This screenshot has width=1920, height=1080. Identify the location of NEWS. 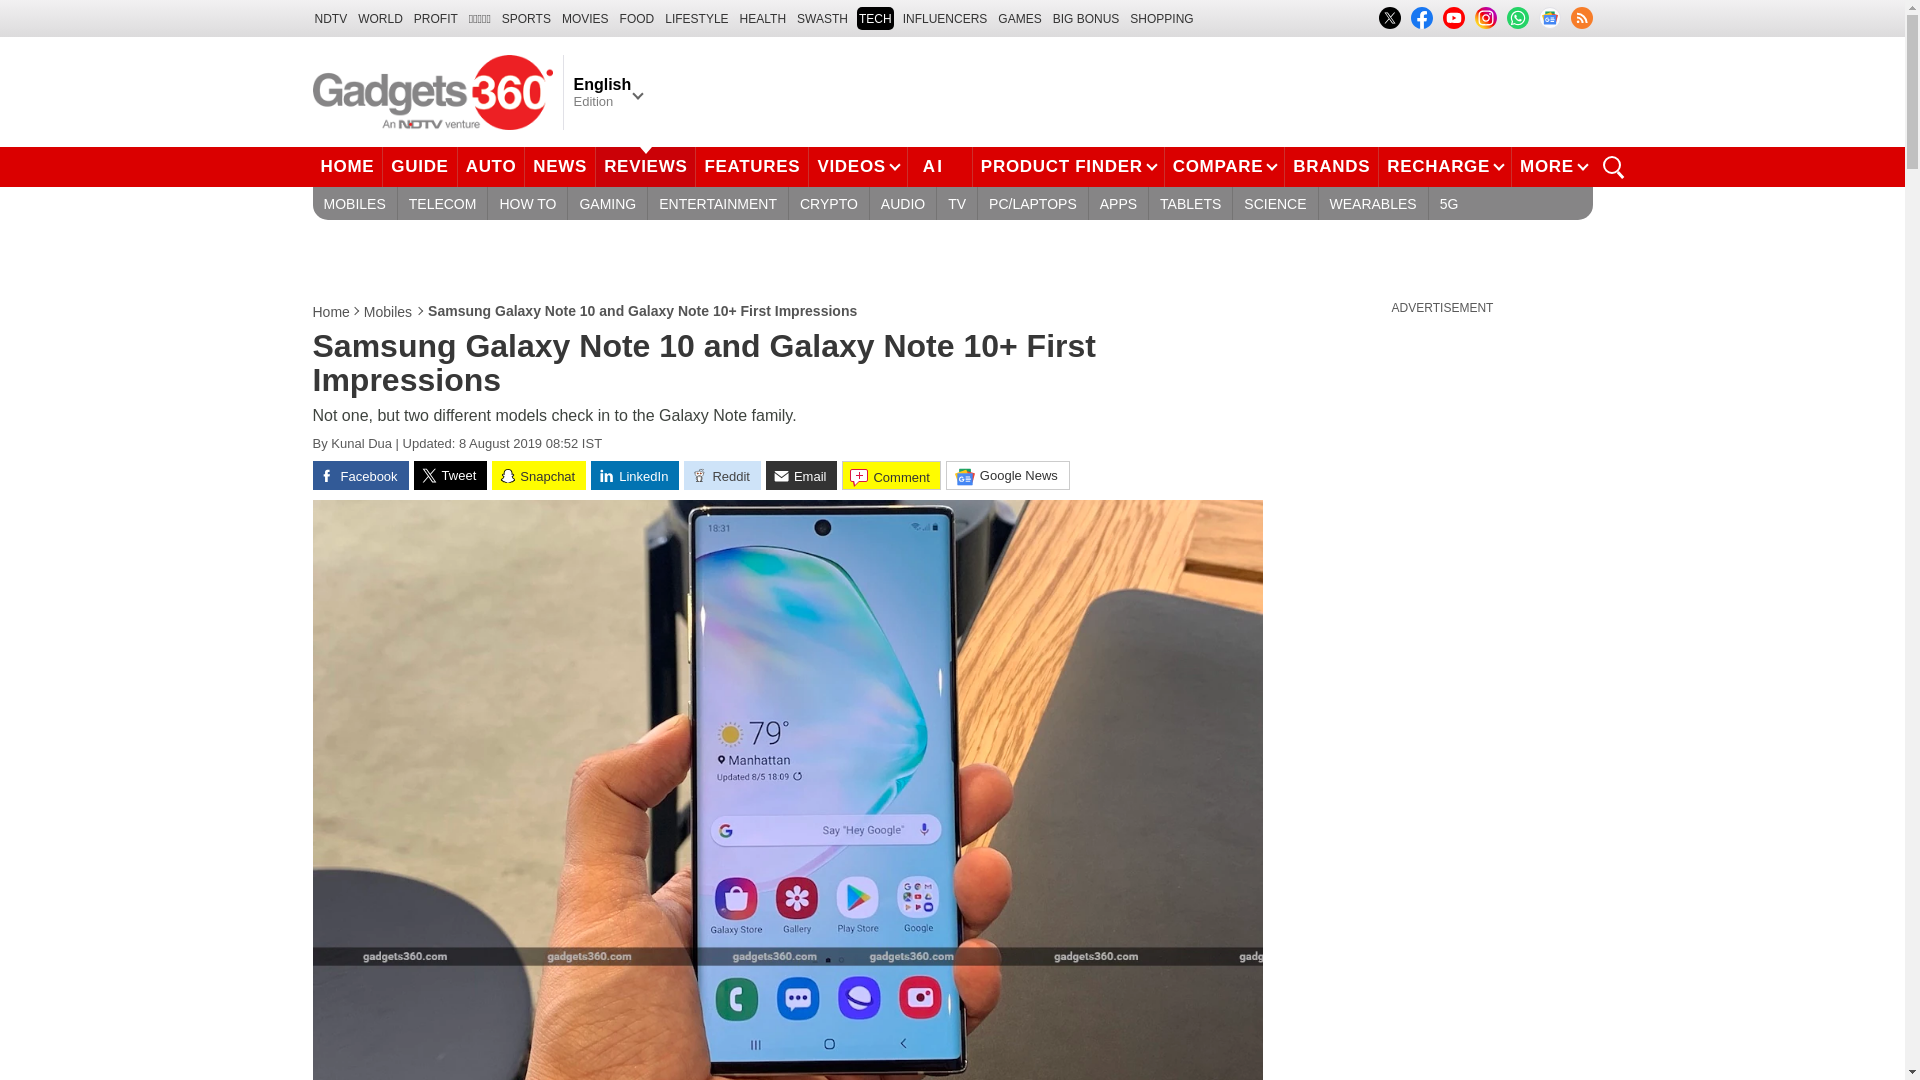
(560, 166).